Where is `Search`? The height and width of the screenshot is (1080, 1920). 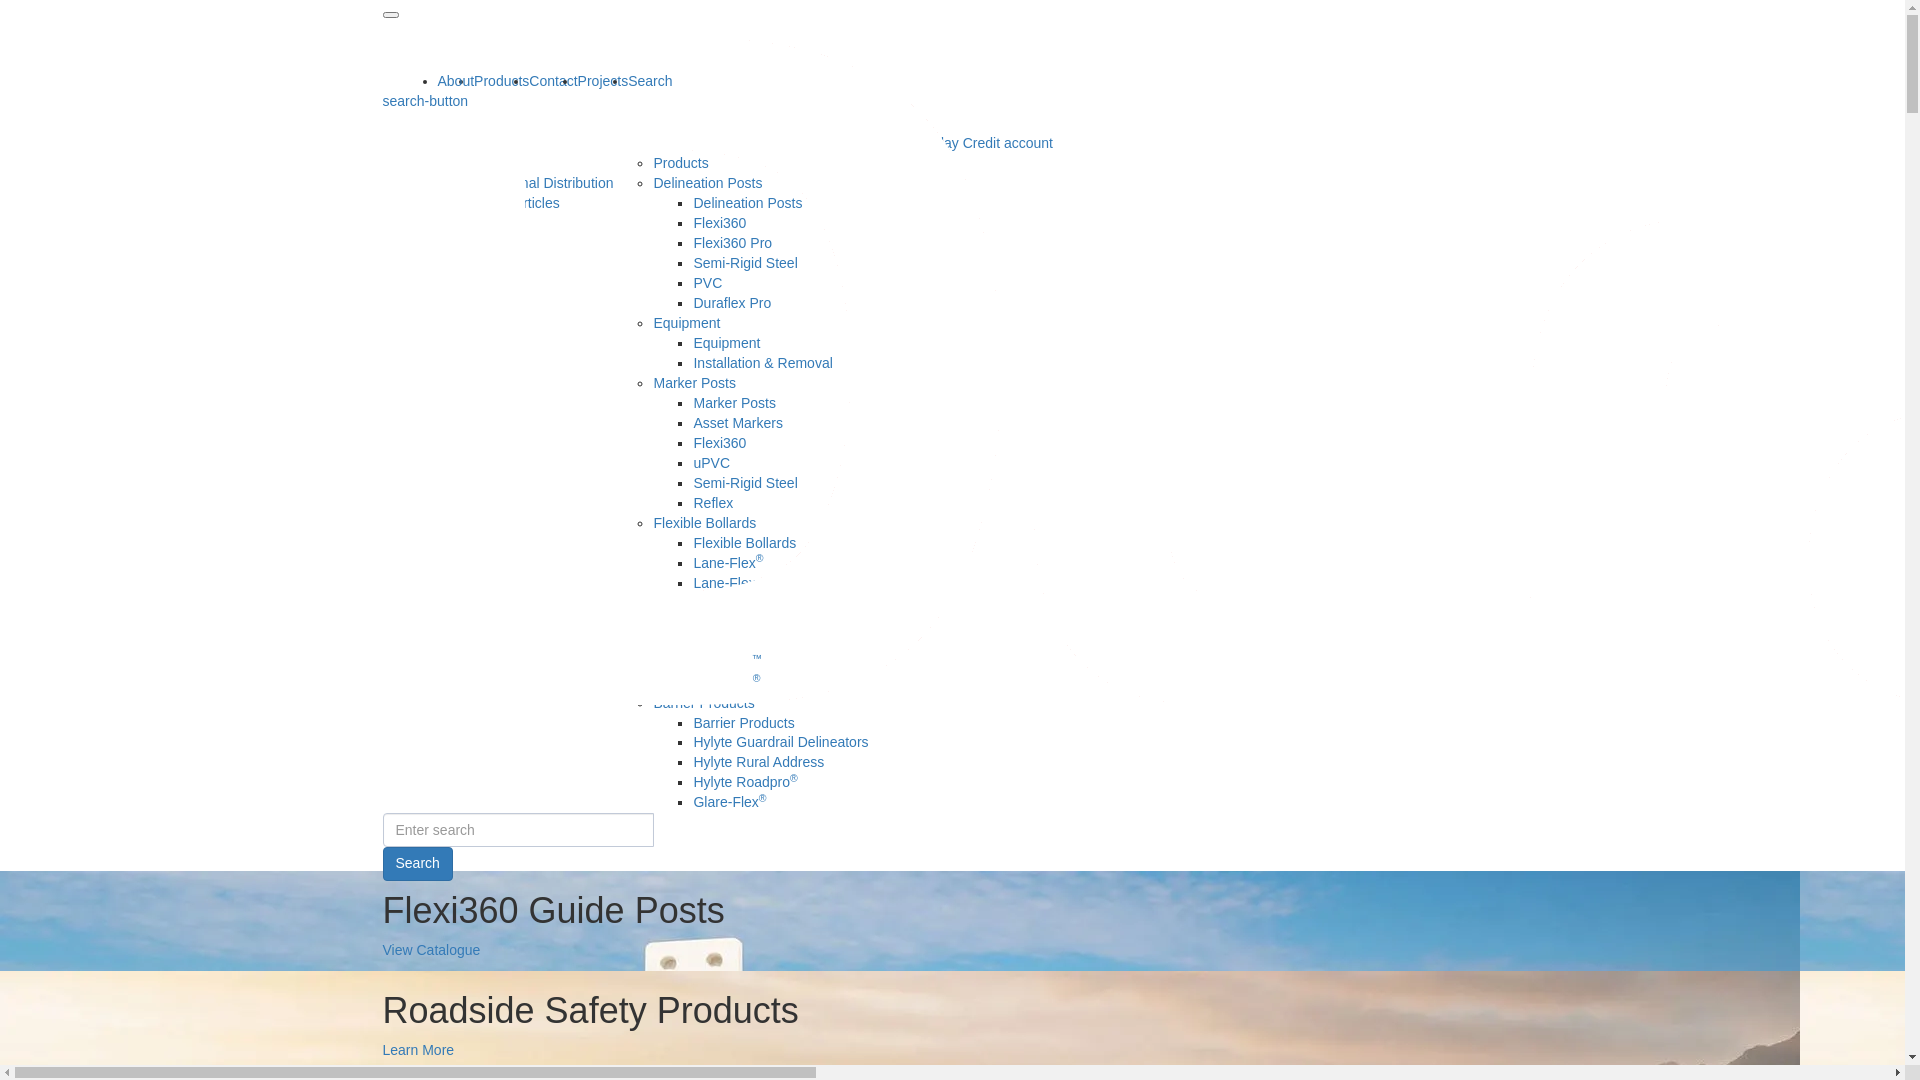
Search is located at coordinates (417, 864).